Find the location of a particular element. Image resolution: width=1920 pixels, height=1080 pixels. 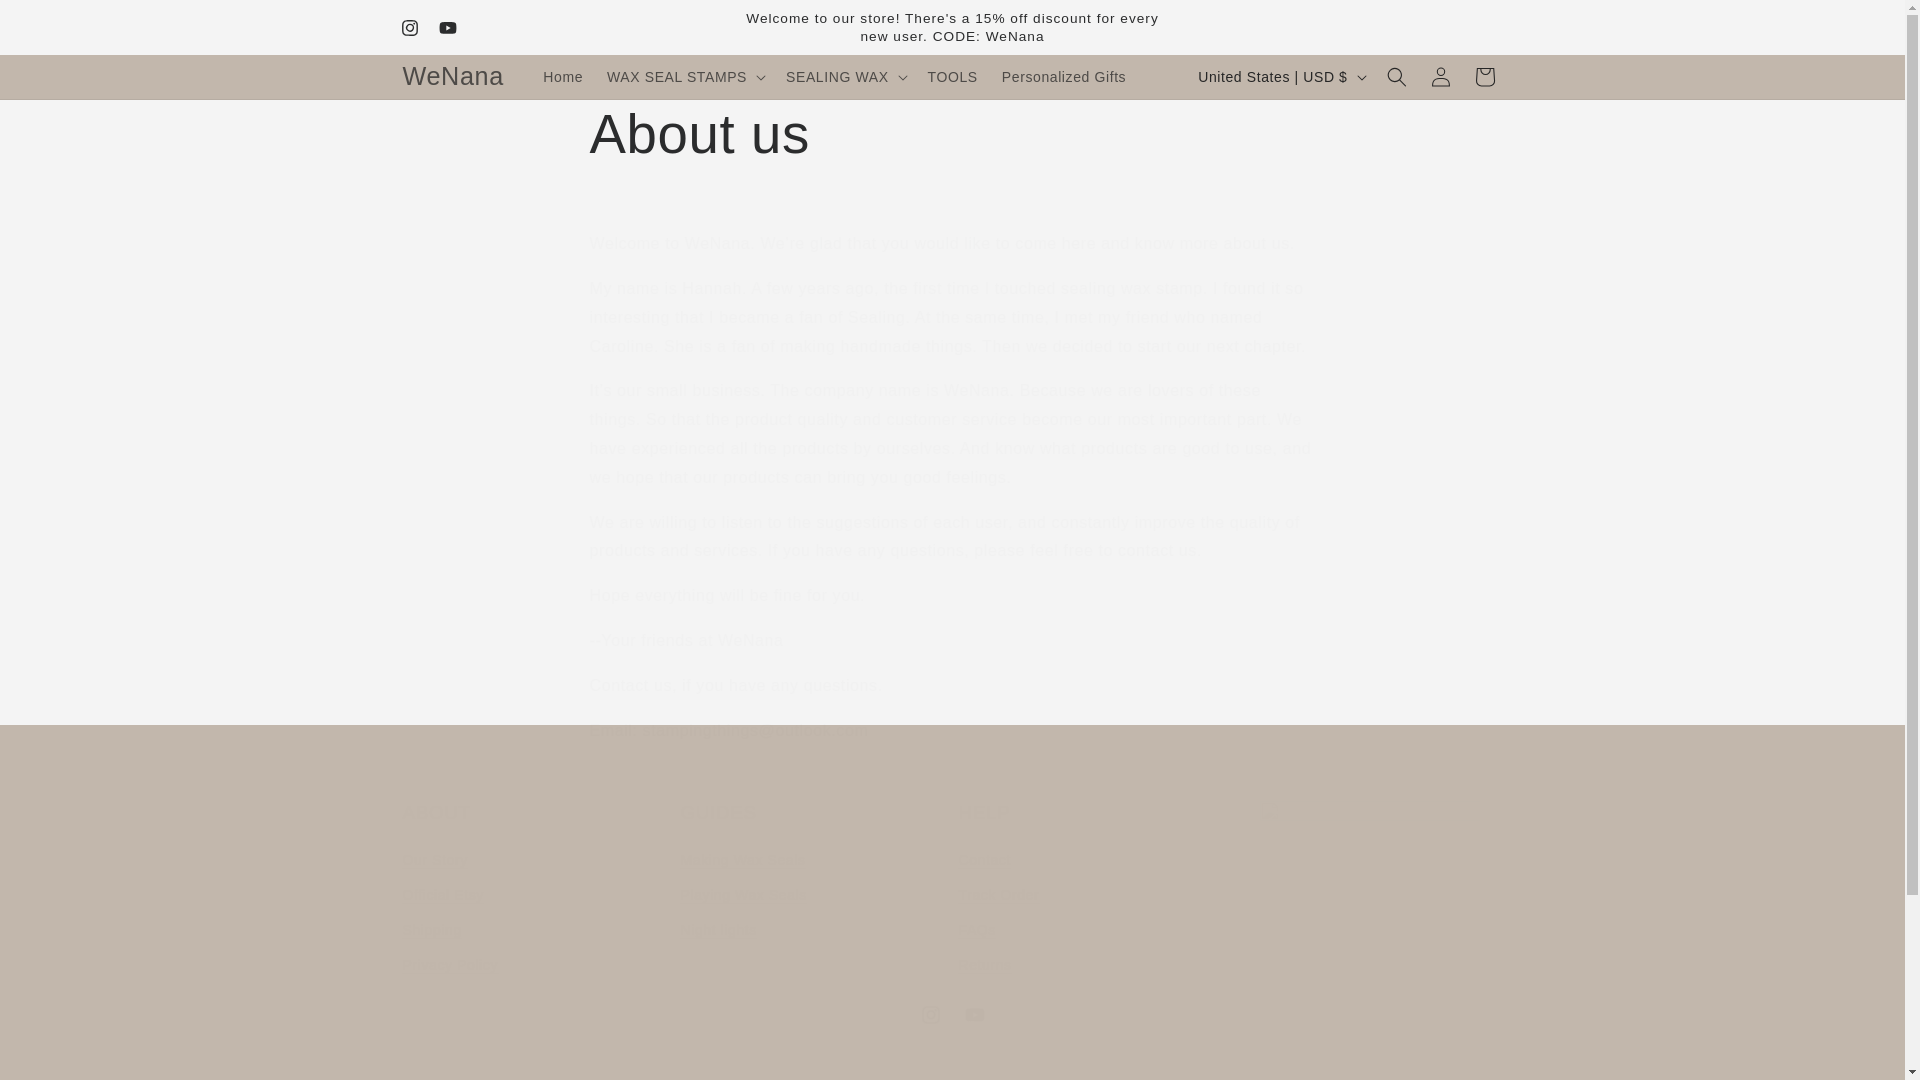

YouTube is located at coordinates (534, 892).